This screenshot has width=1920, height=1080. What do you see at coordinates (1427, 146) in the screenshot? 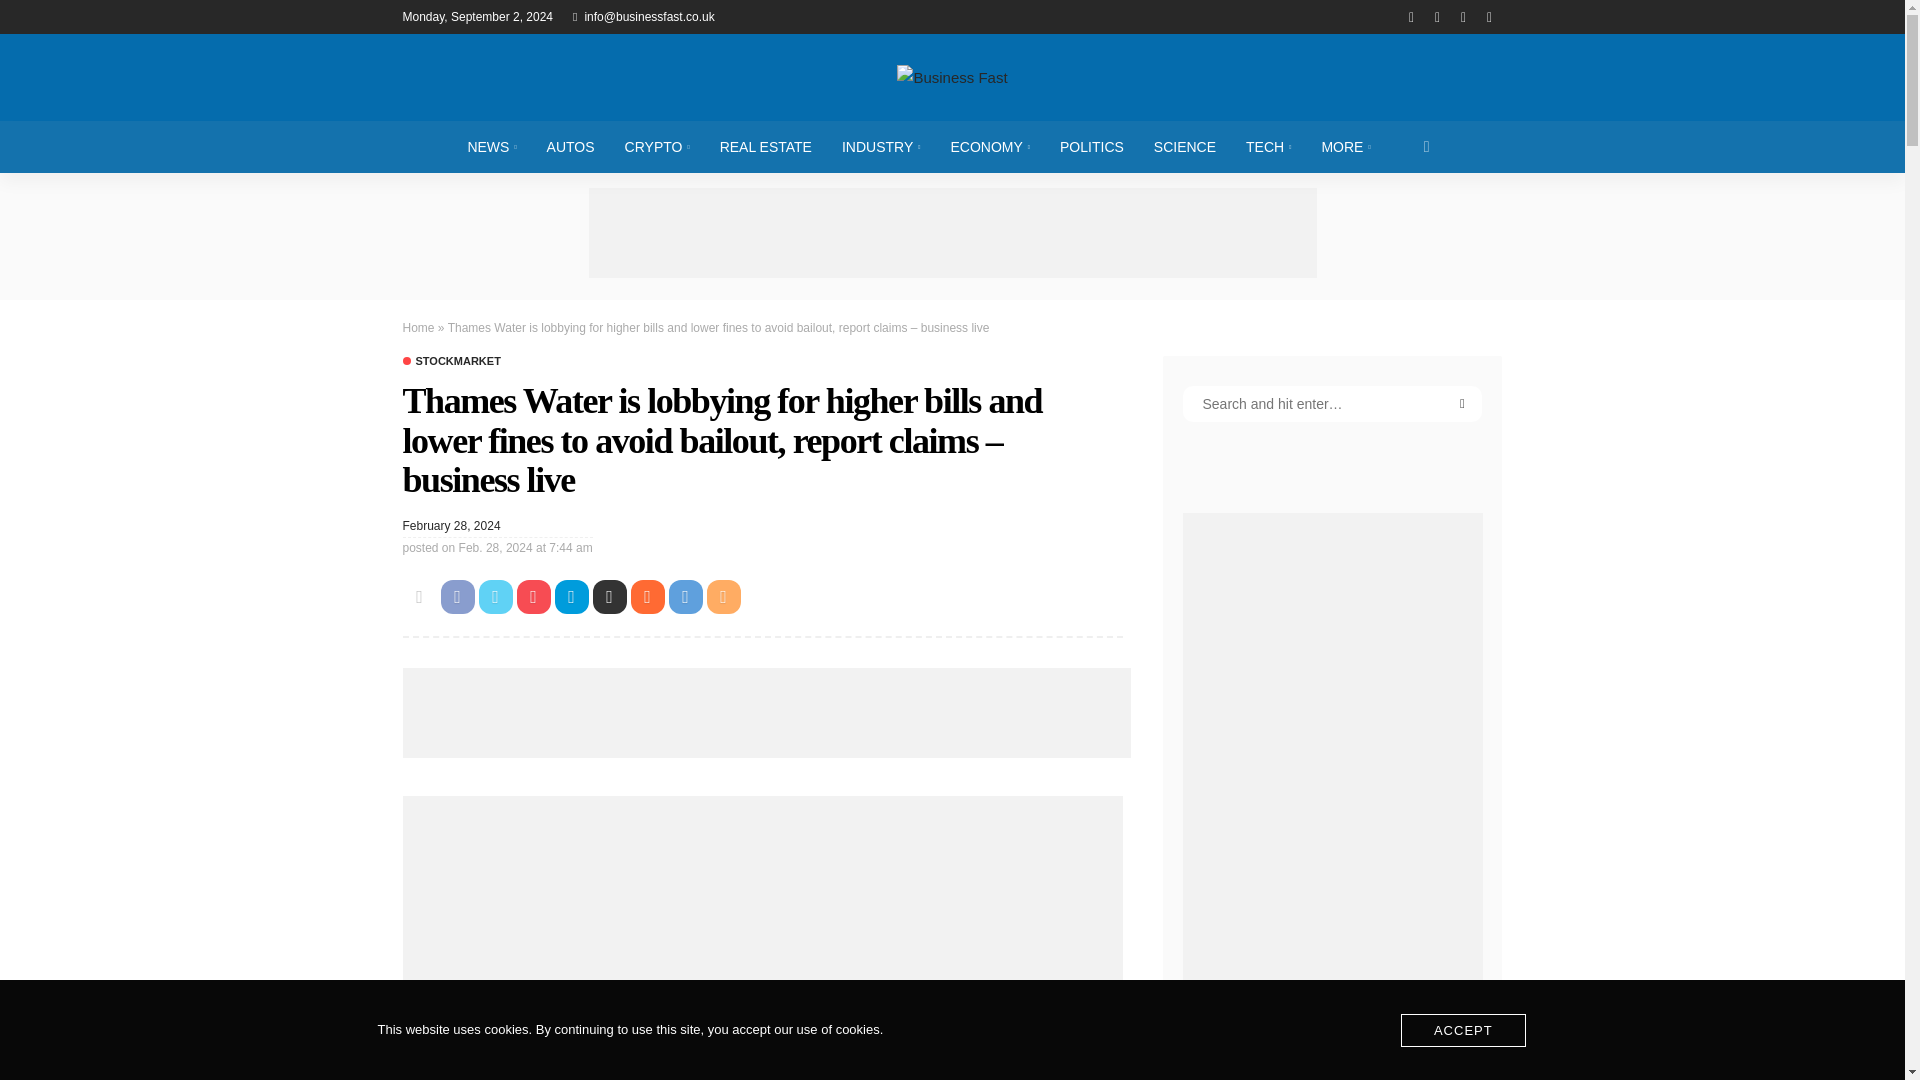
I see `search` at bounding box center [1427, 146].